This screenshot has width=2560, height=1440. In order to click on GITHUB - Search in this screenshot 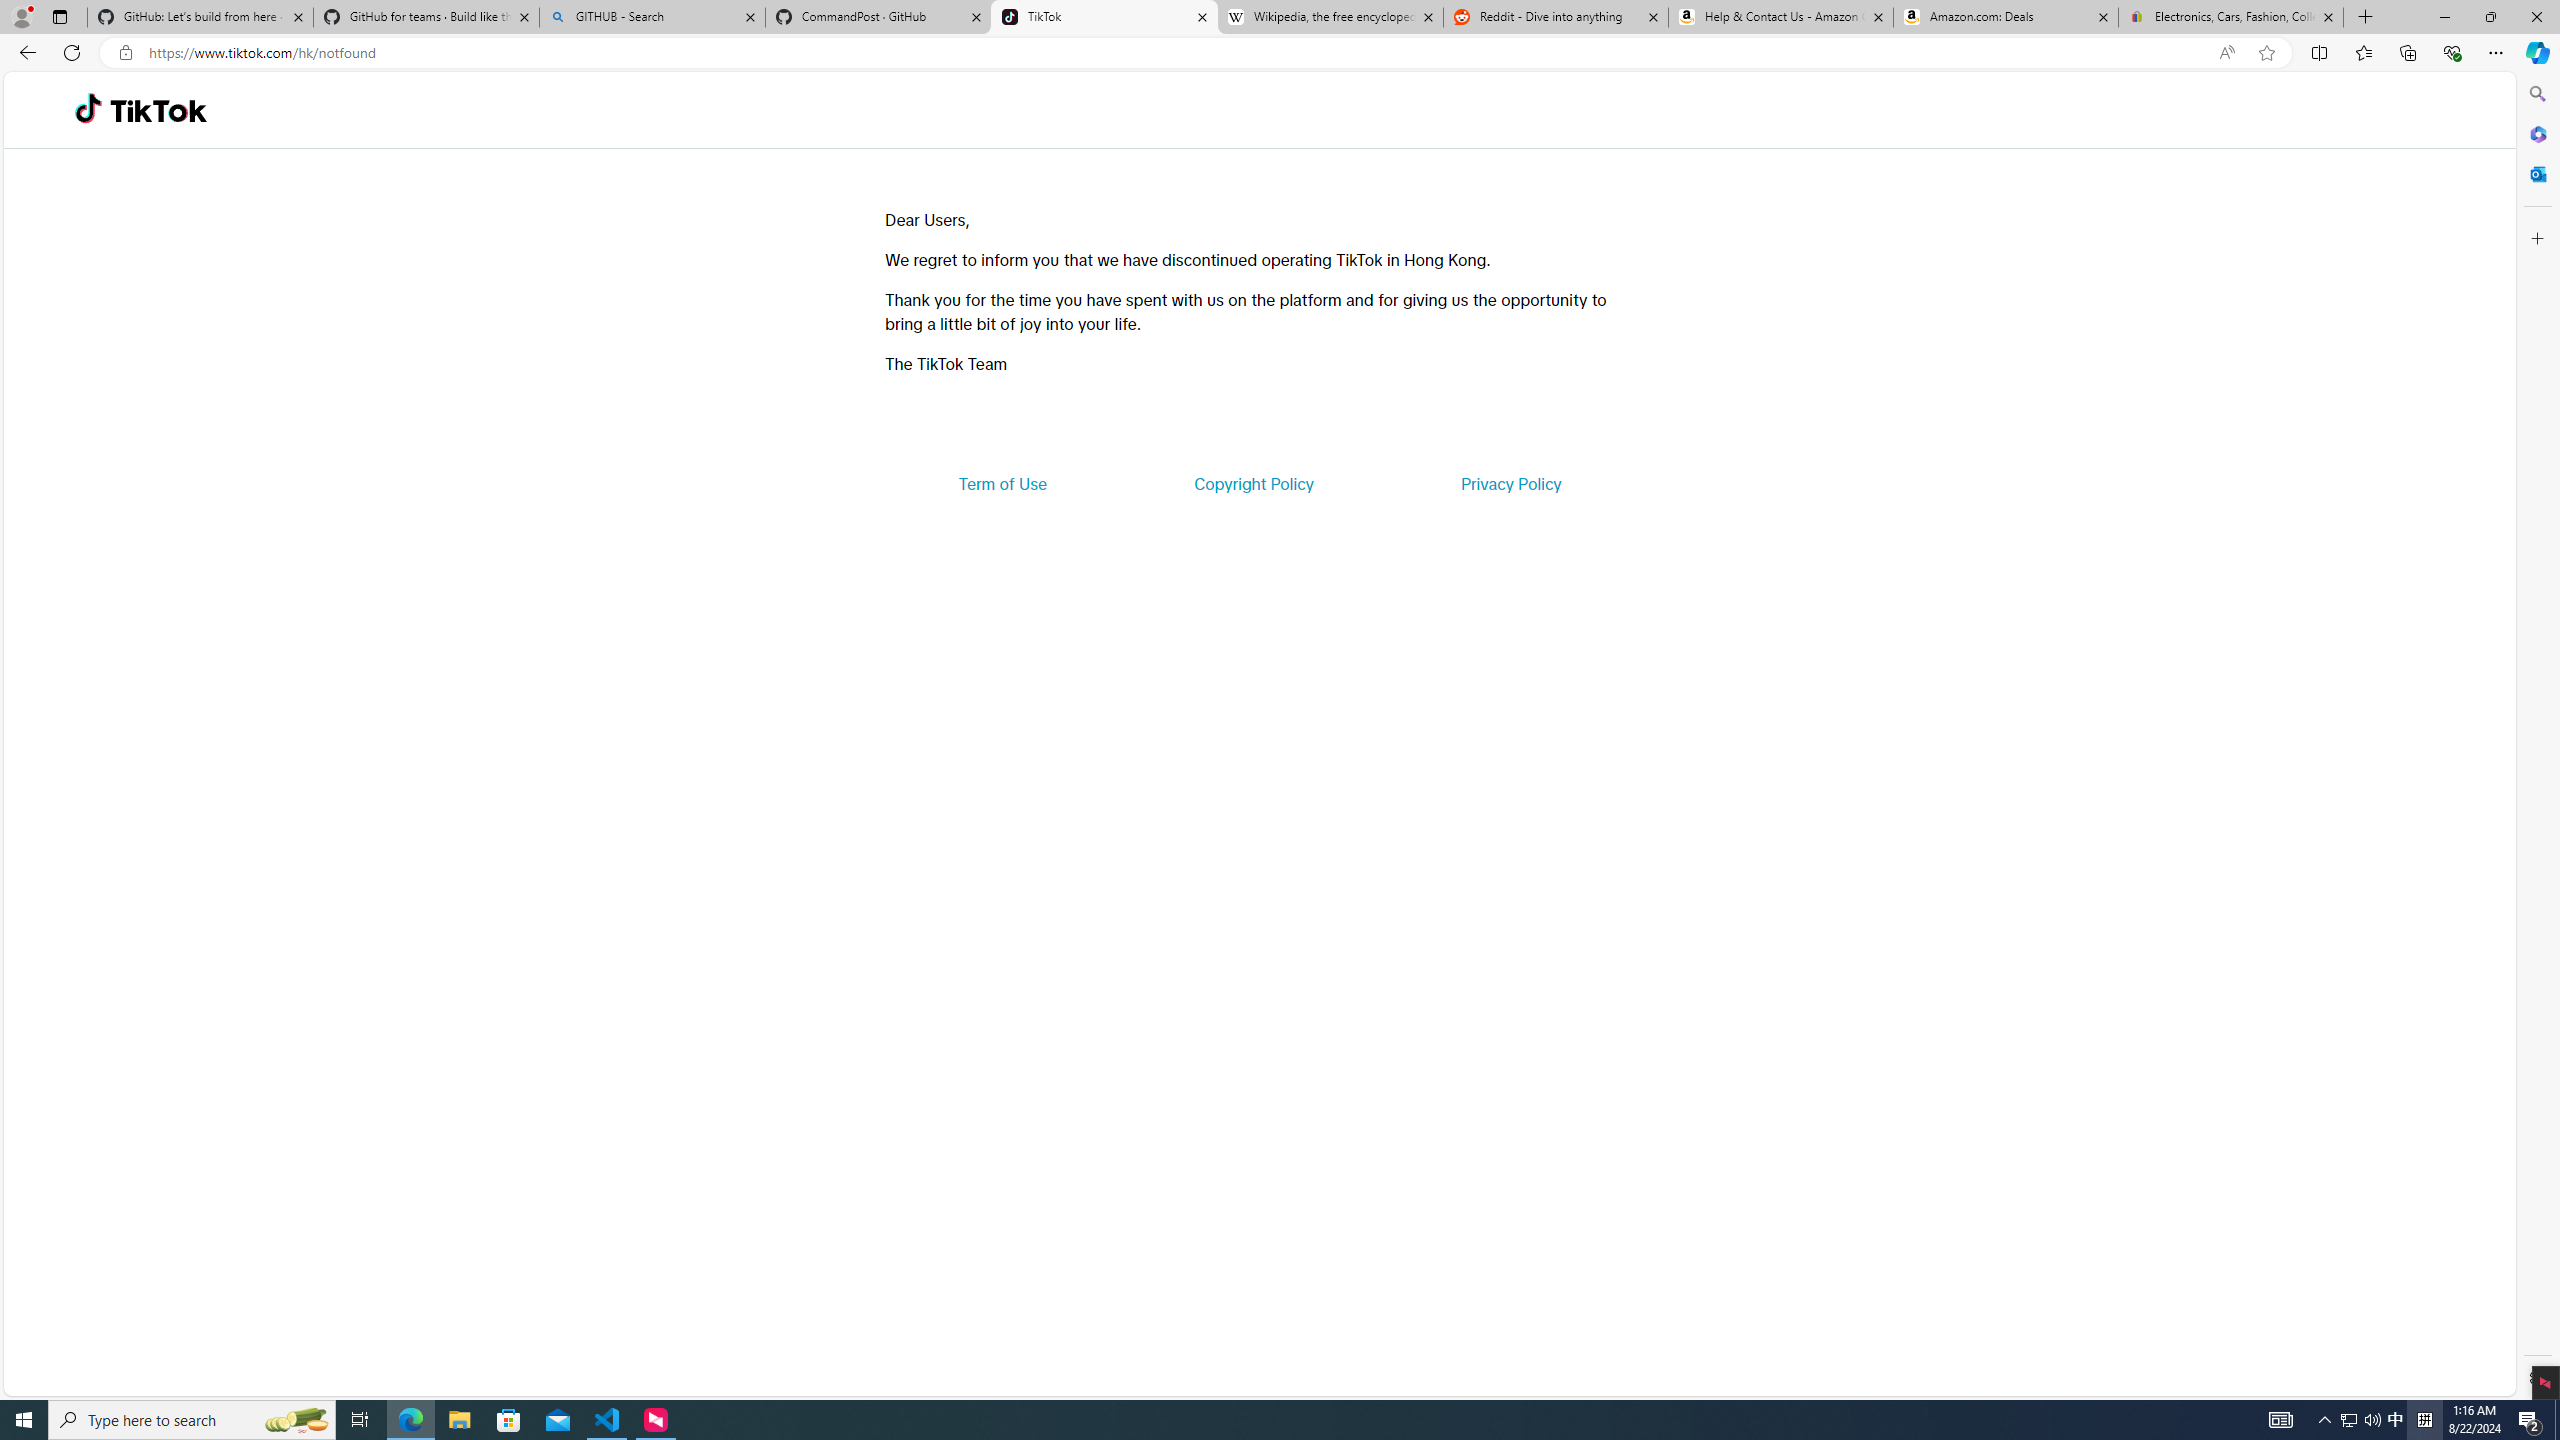, I will do `click(651, 17)`.